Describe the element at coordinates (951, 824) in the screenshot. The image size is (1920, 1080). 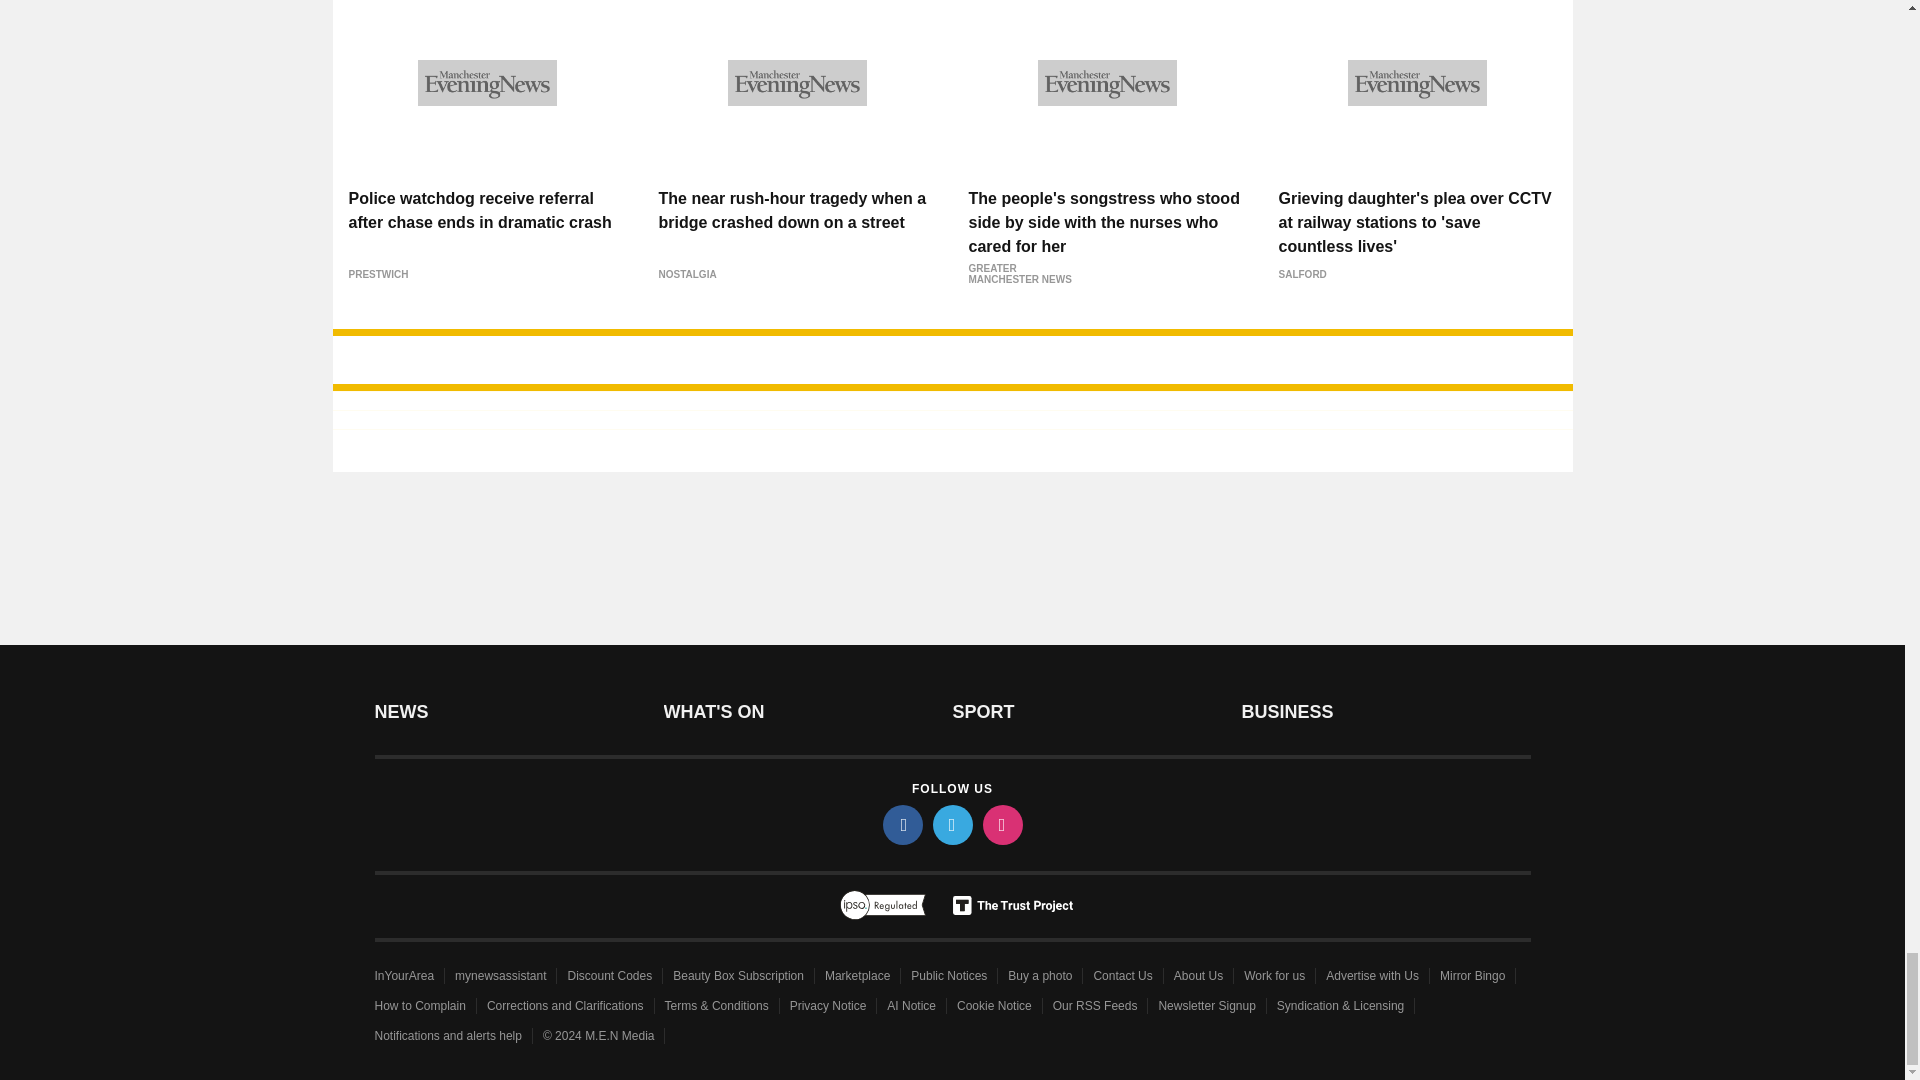
I see `twitter` at that location.